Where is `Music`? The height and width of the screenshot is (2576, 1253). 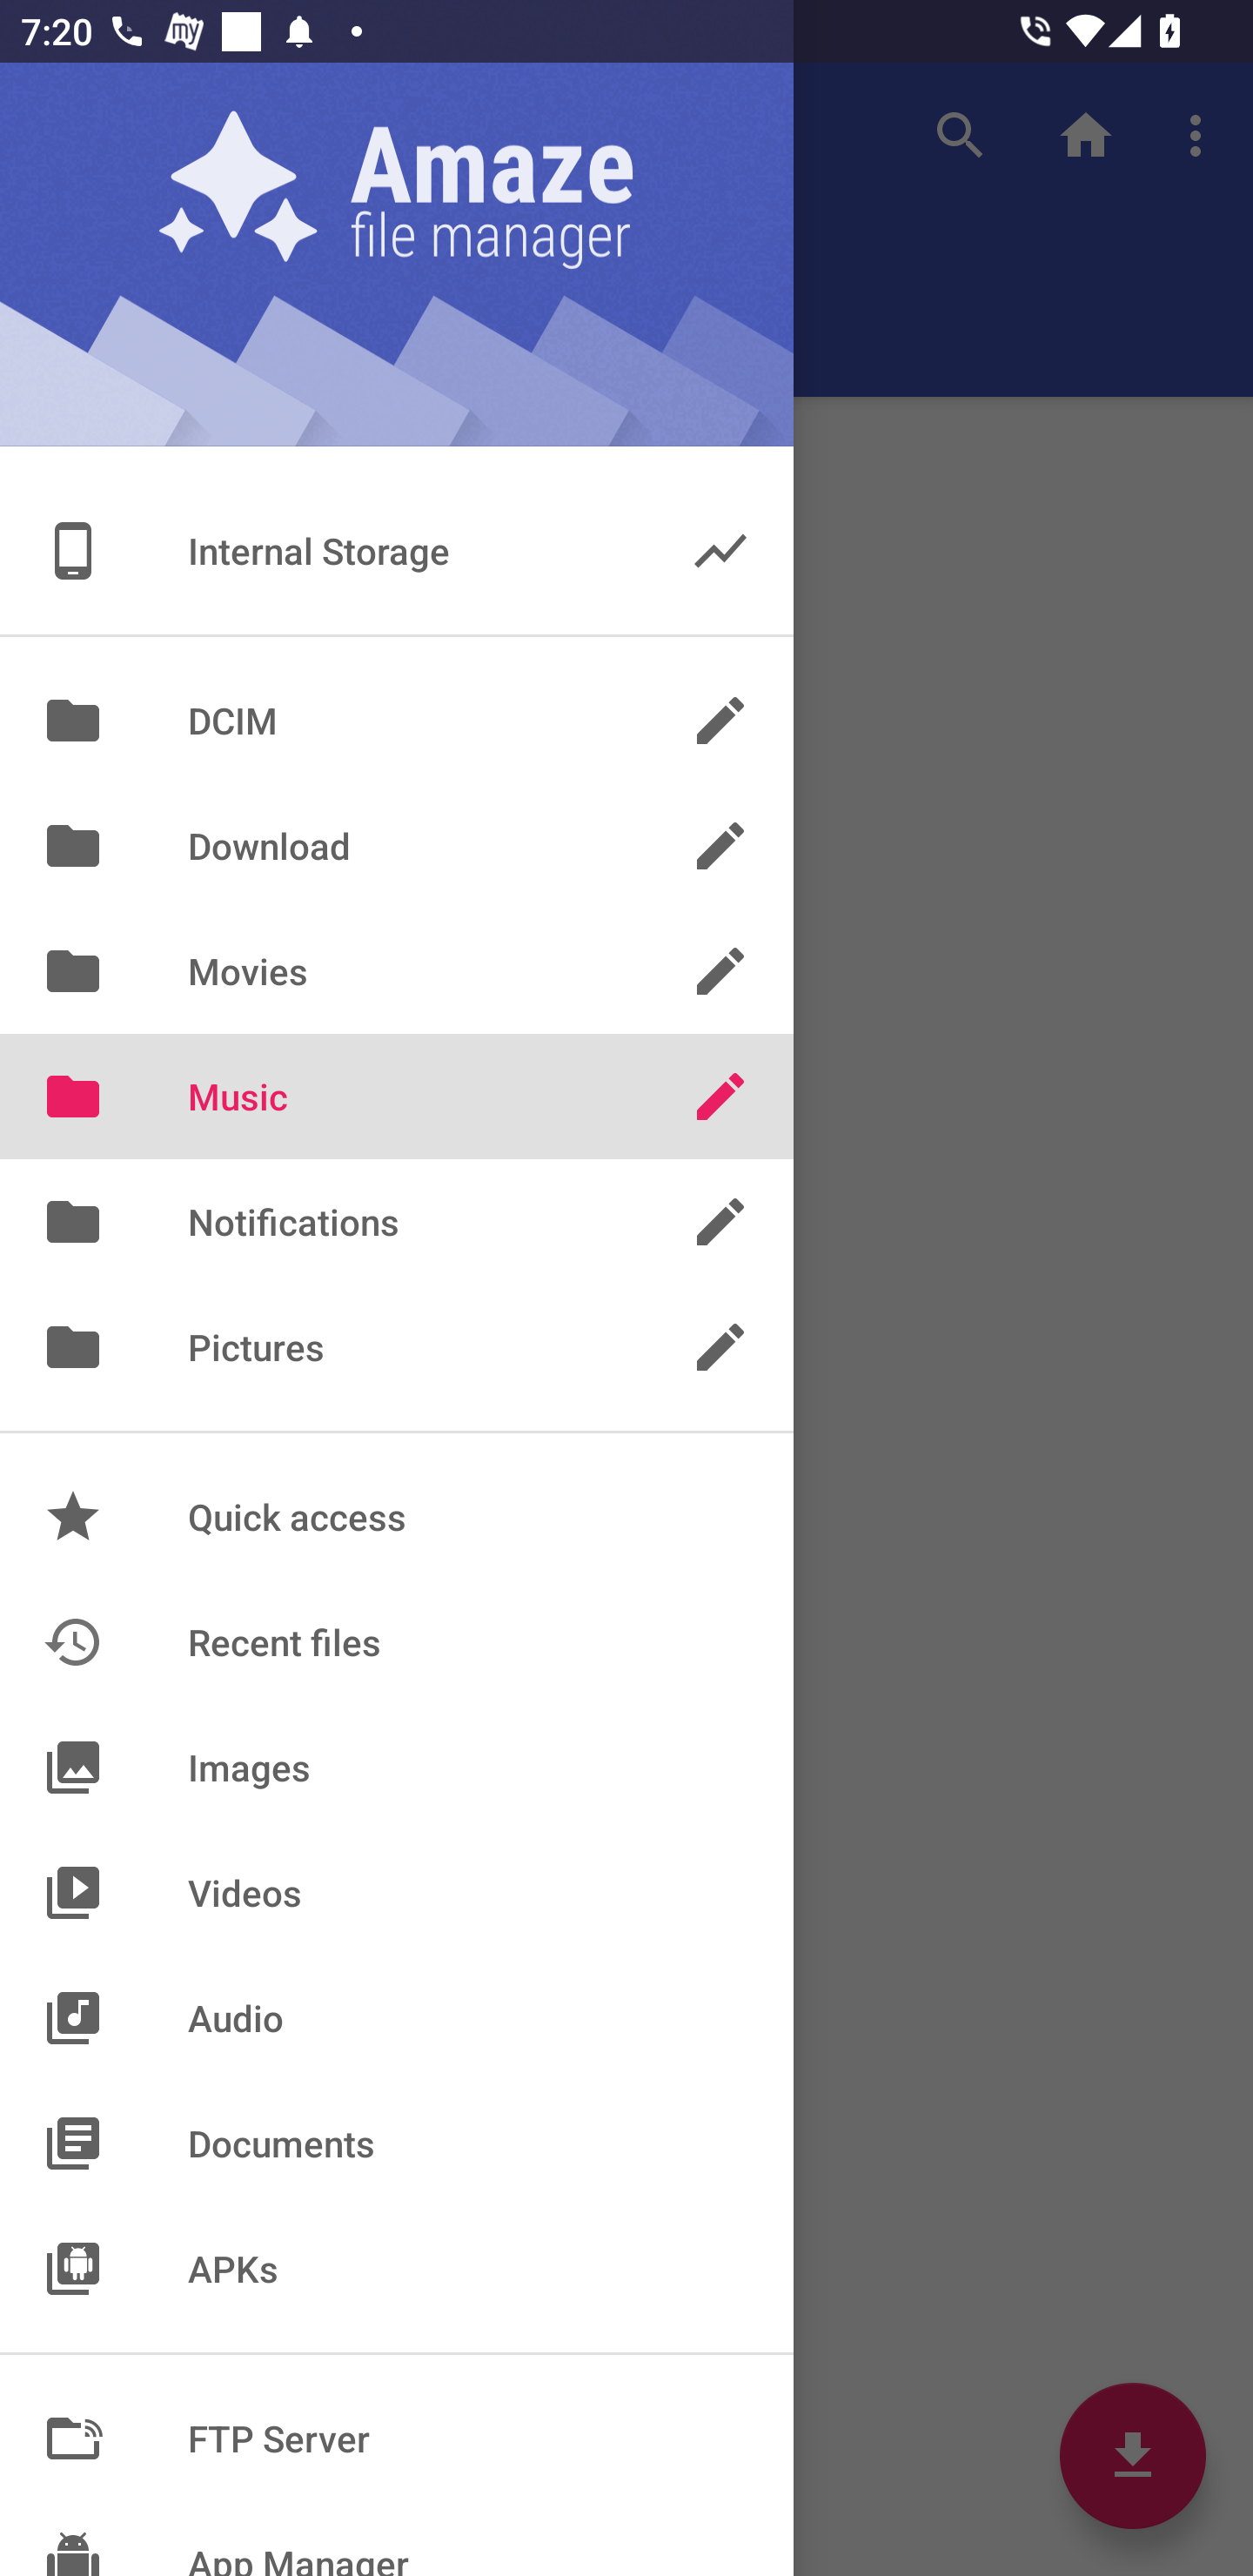 Music is located at coordinates (397, 1096).